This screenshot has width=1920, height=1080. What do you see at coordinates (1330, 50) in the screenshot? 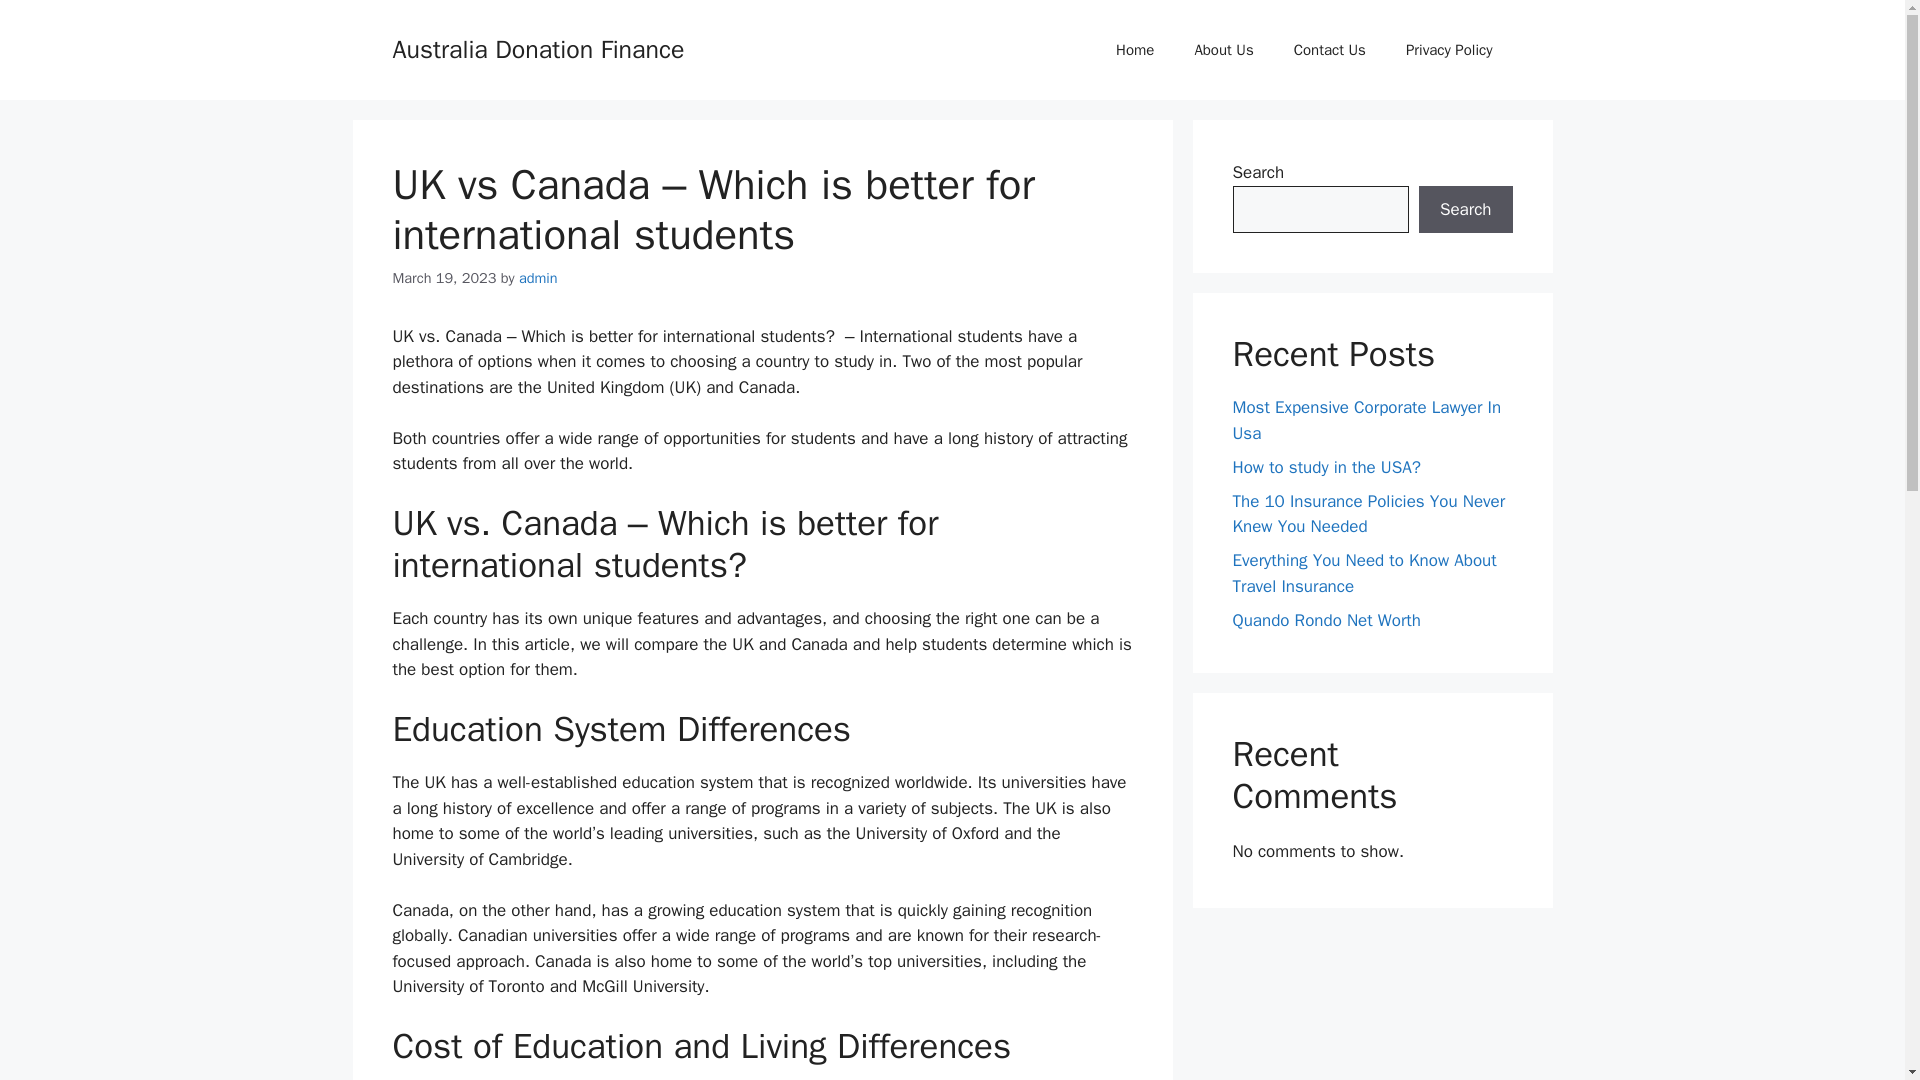
I see `Contact Us` at bounding box center [1330, 50].